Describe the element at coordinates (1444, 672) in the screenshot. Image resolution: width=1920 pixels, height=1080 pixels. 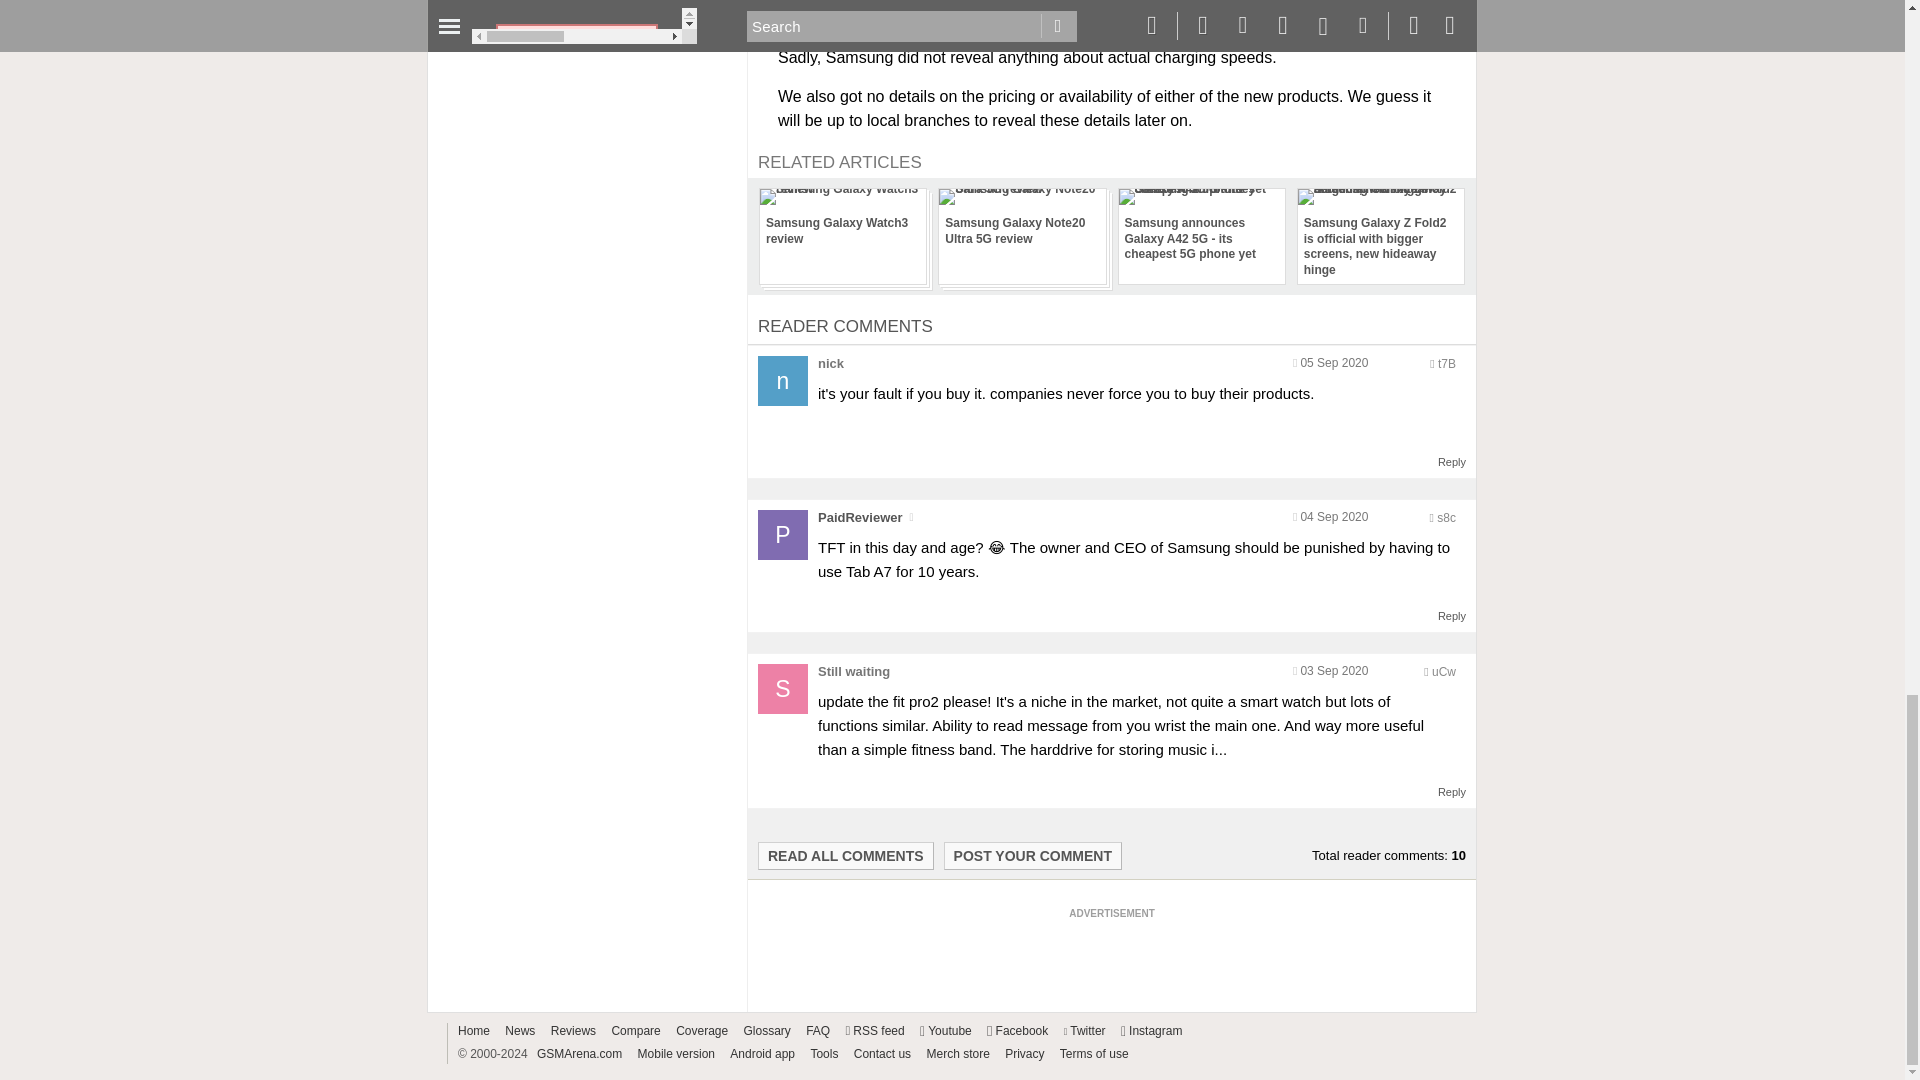
I see `Encoded anonymized location` at that location.